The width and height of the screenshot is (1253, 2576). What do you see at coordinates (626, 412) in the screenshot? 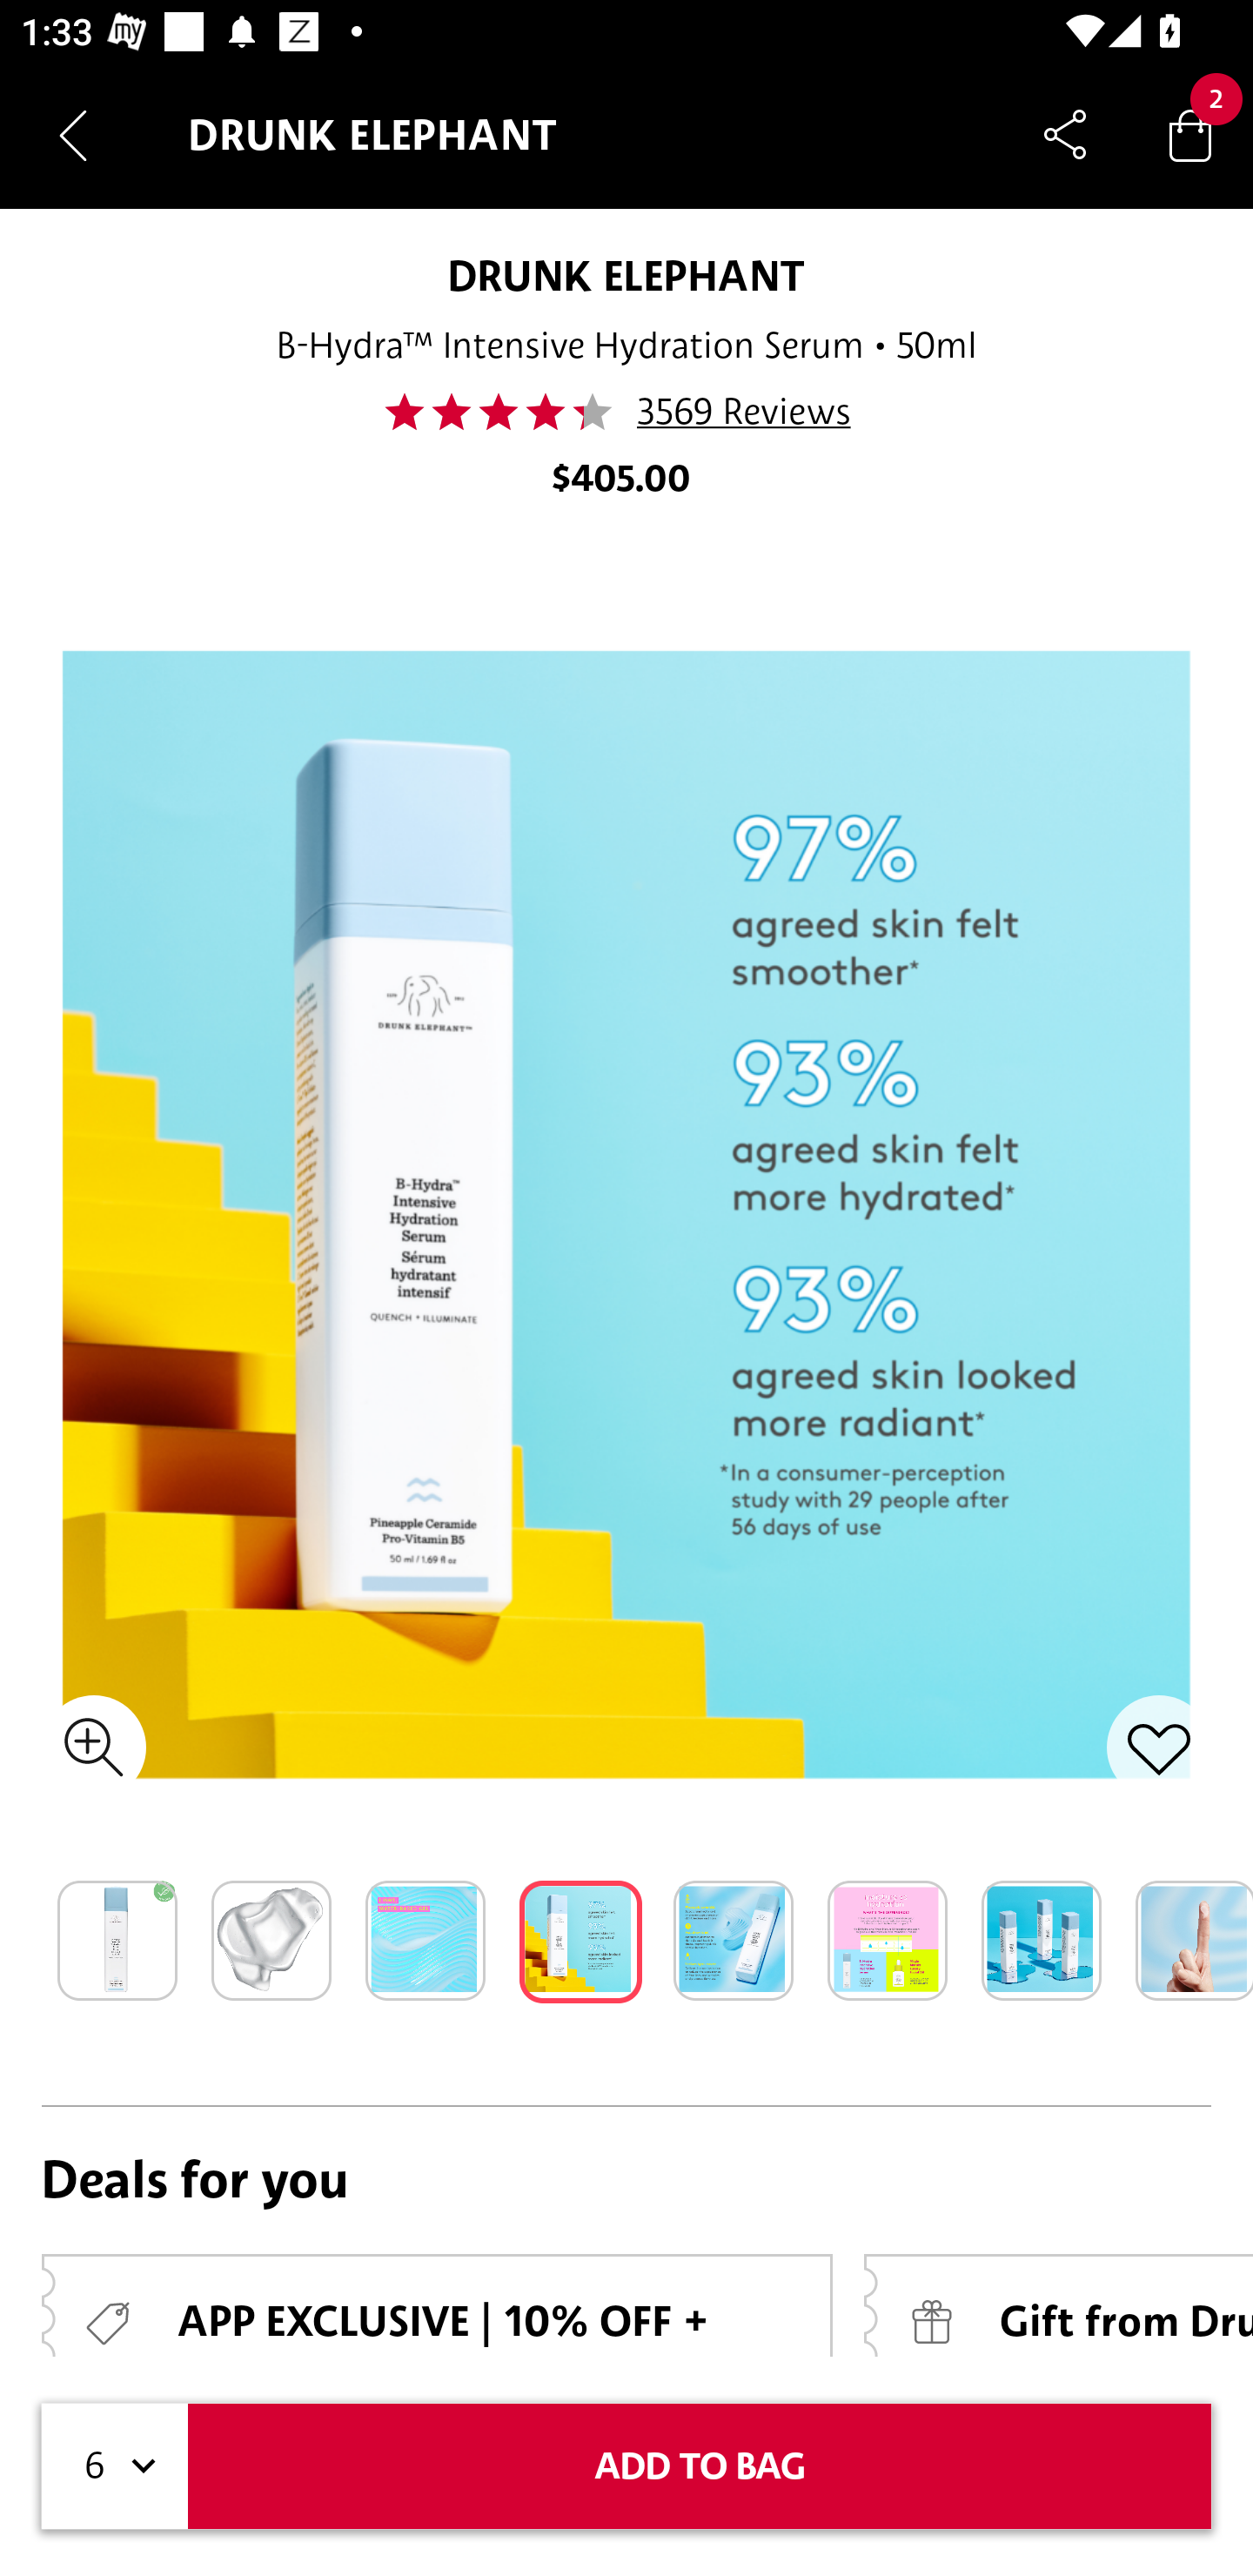
I see `43.0 3569 Reviews` at bounding box center [626, 412].